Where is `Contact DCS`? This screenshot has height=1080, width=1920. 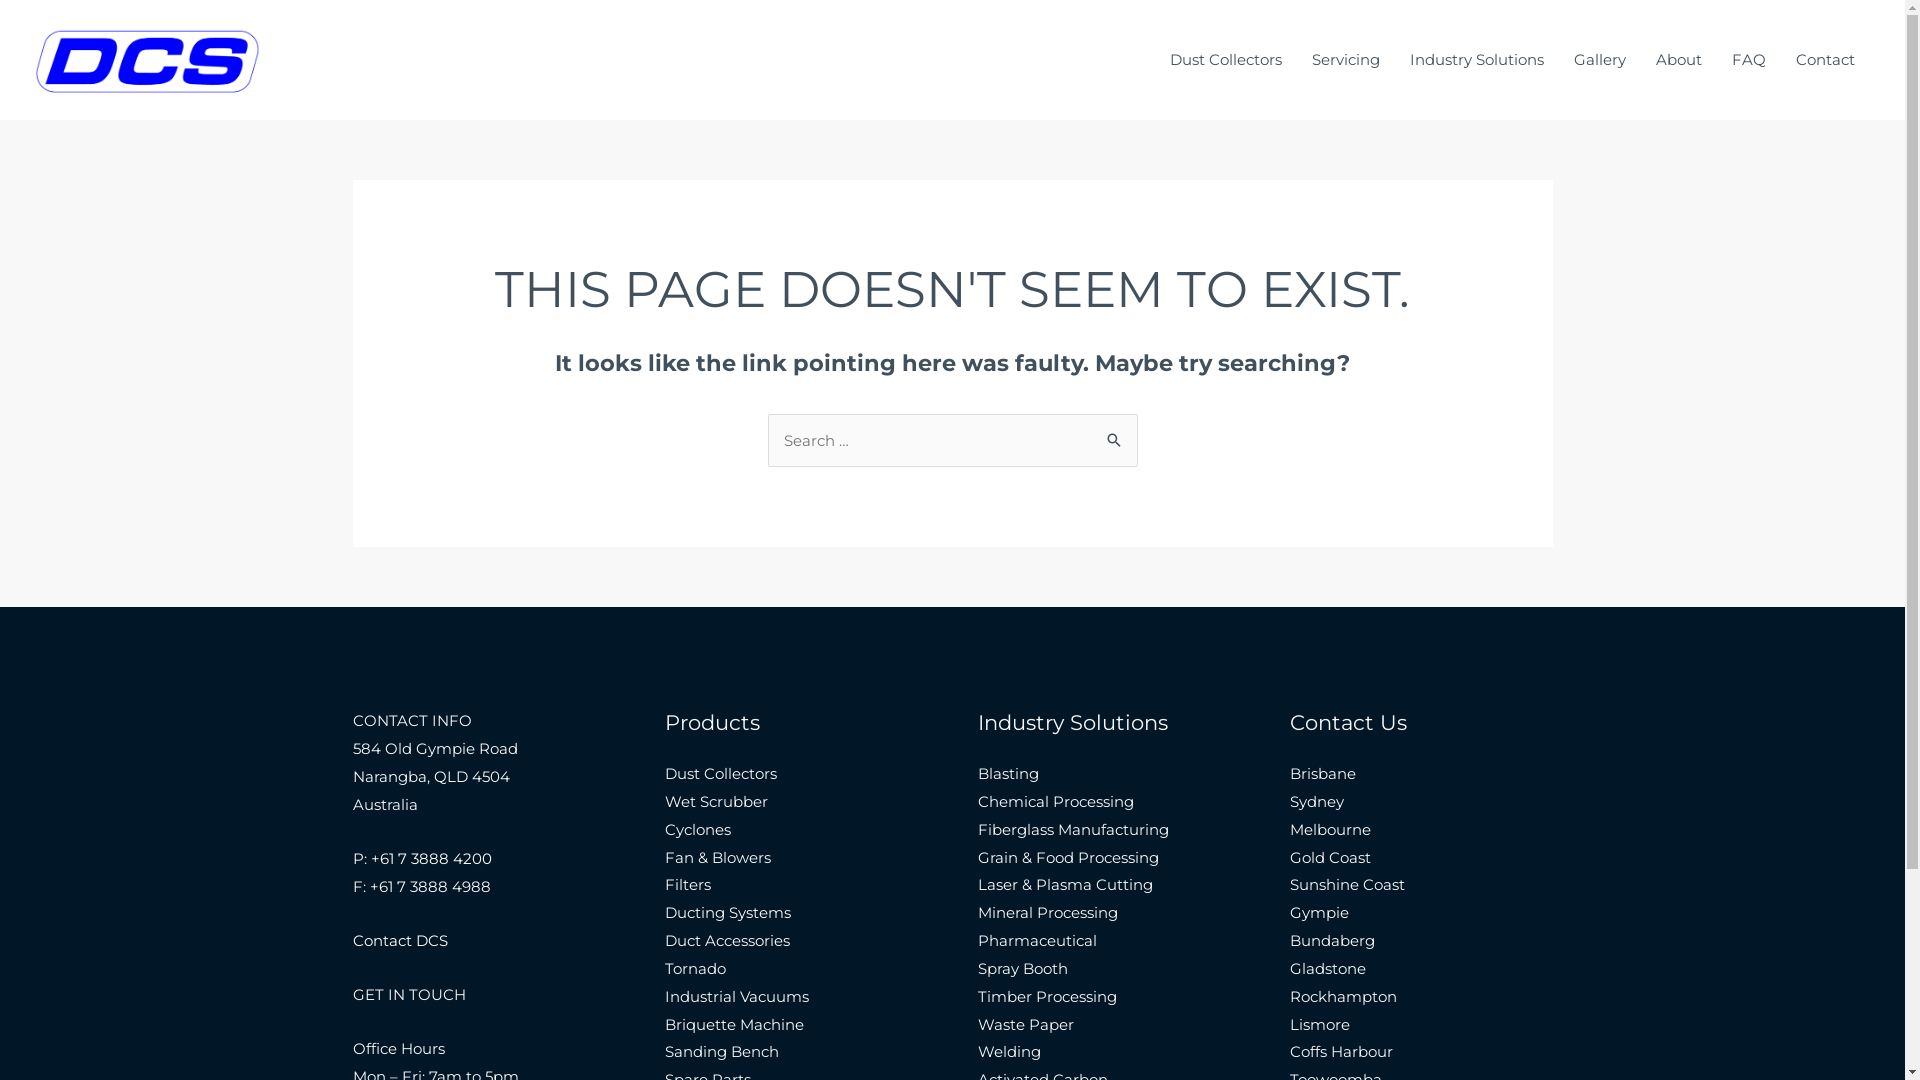 Contact DCS is located at coordinates (400, 940).